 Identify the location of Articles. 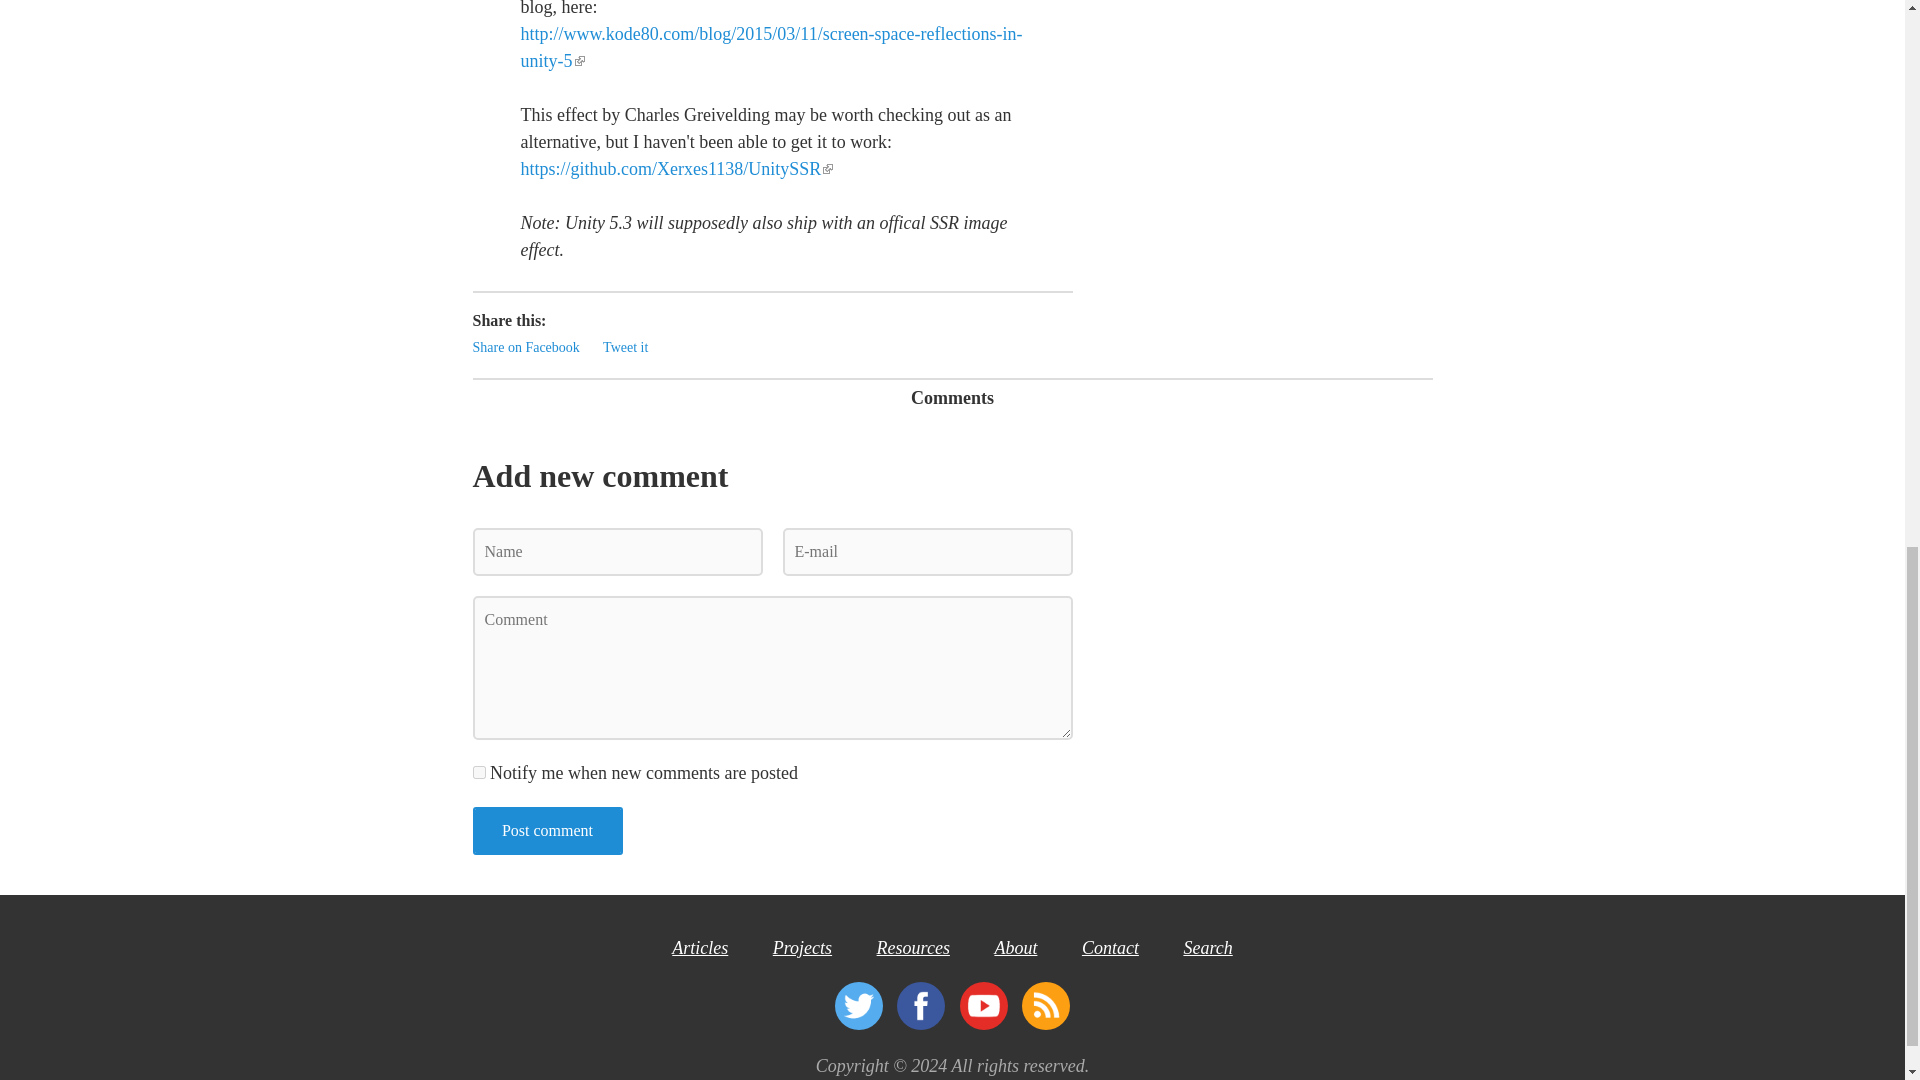
(700, 948).